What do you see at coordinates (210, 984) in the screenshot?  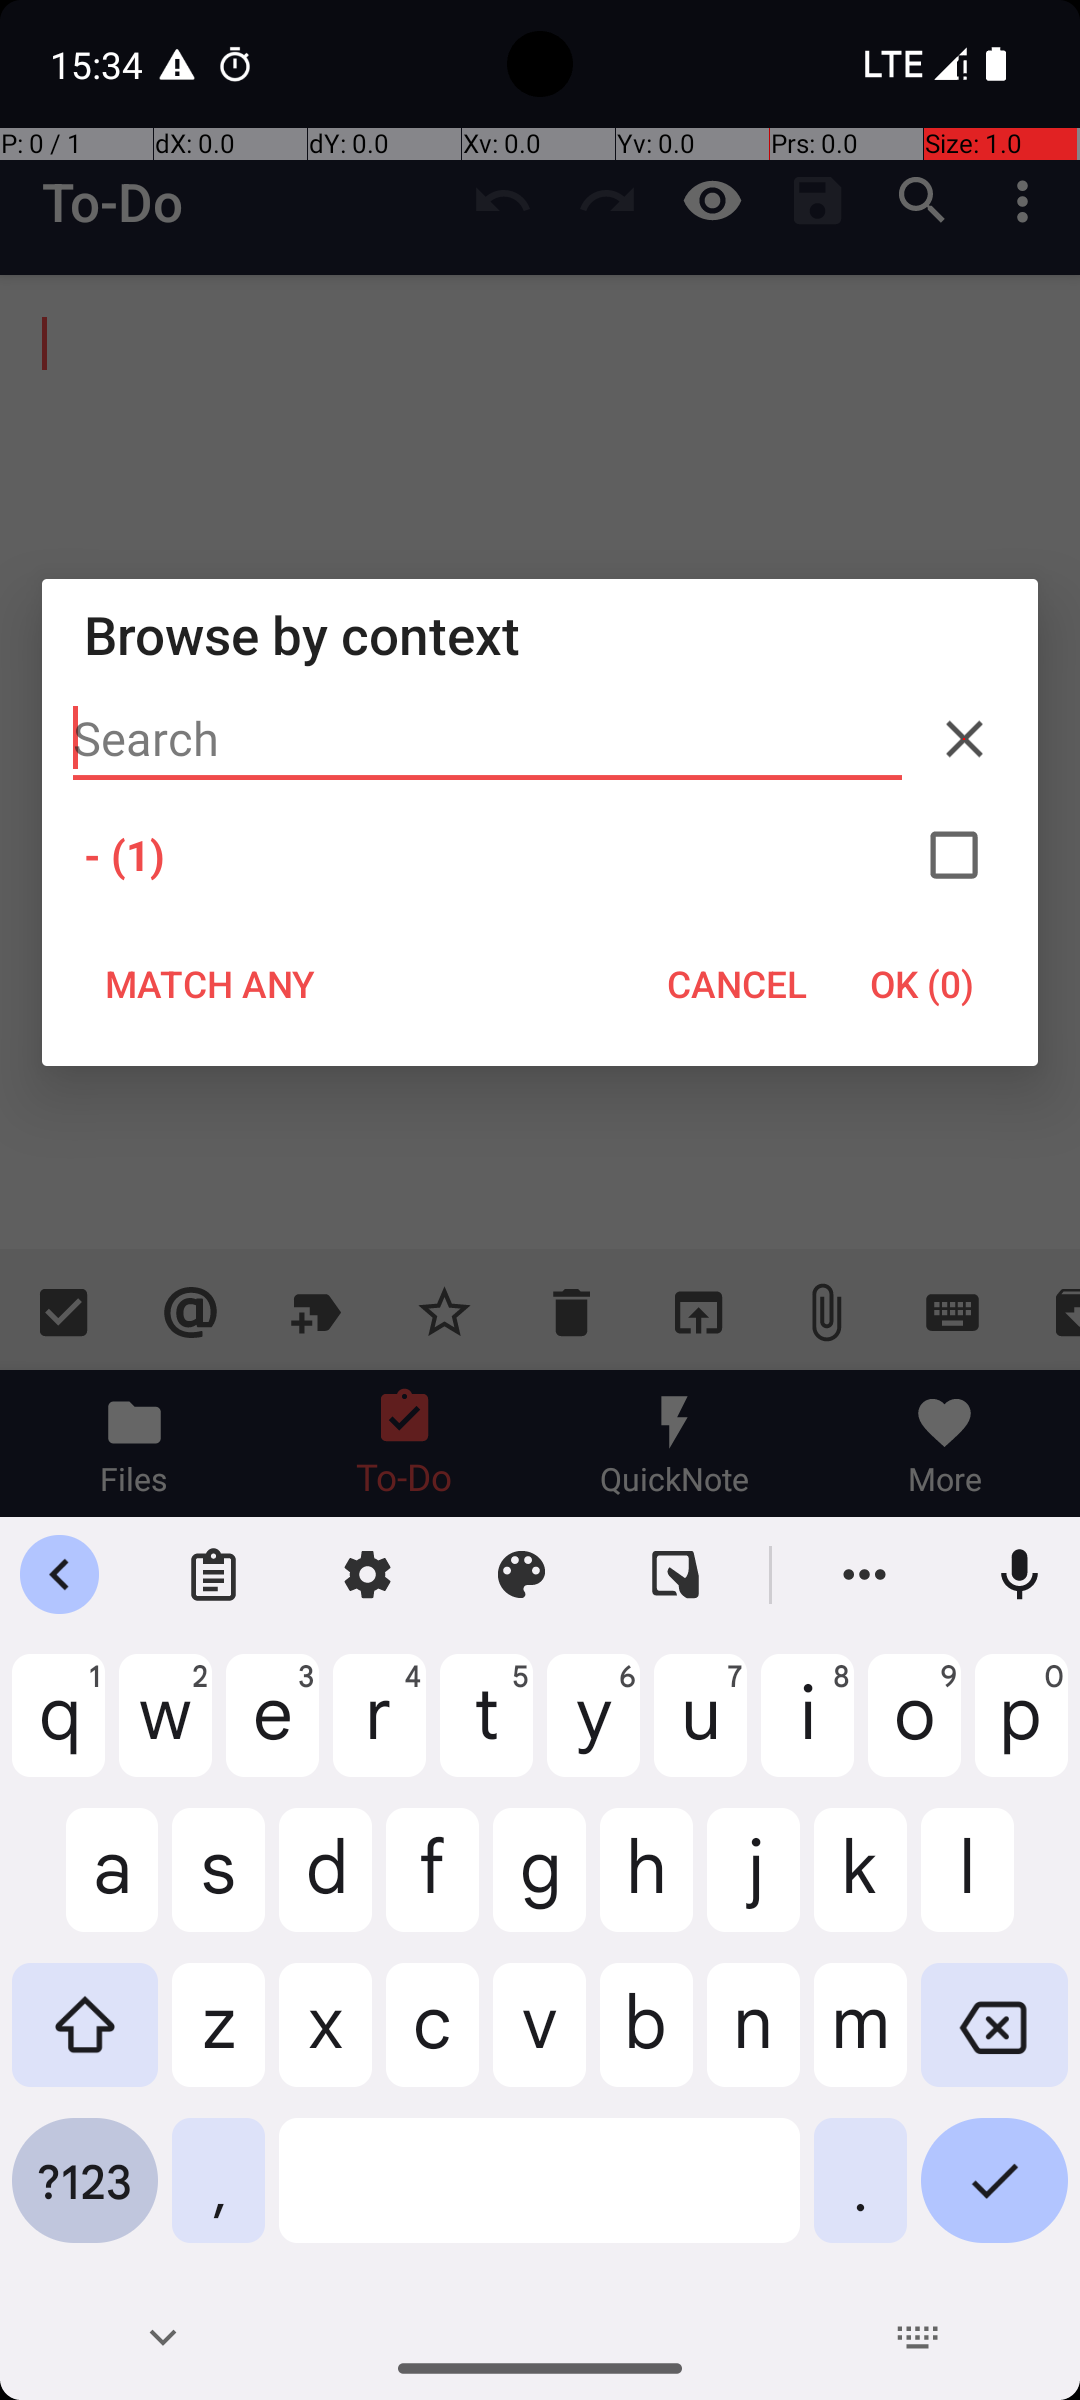 I see `MATCH ANY` at bounding box center [210, 984].